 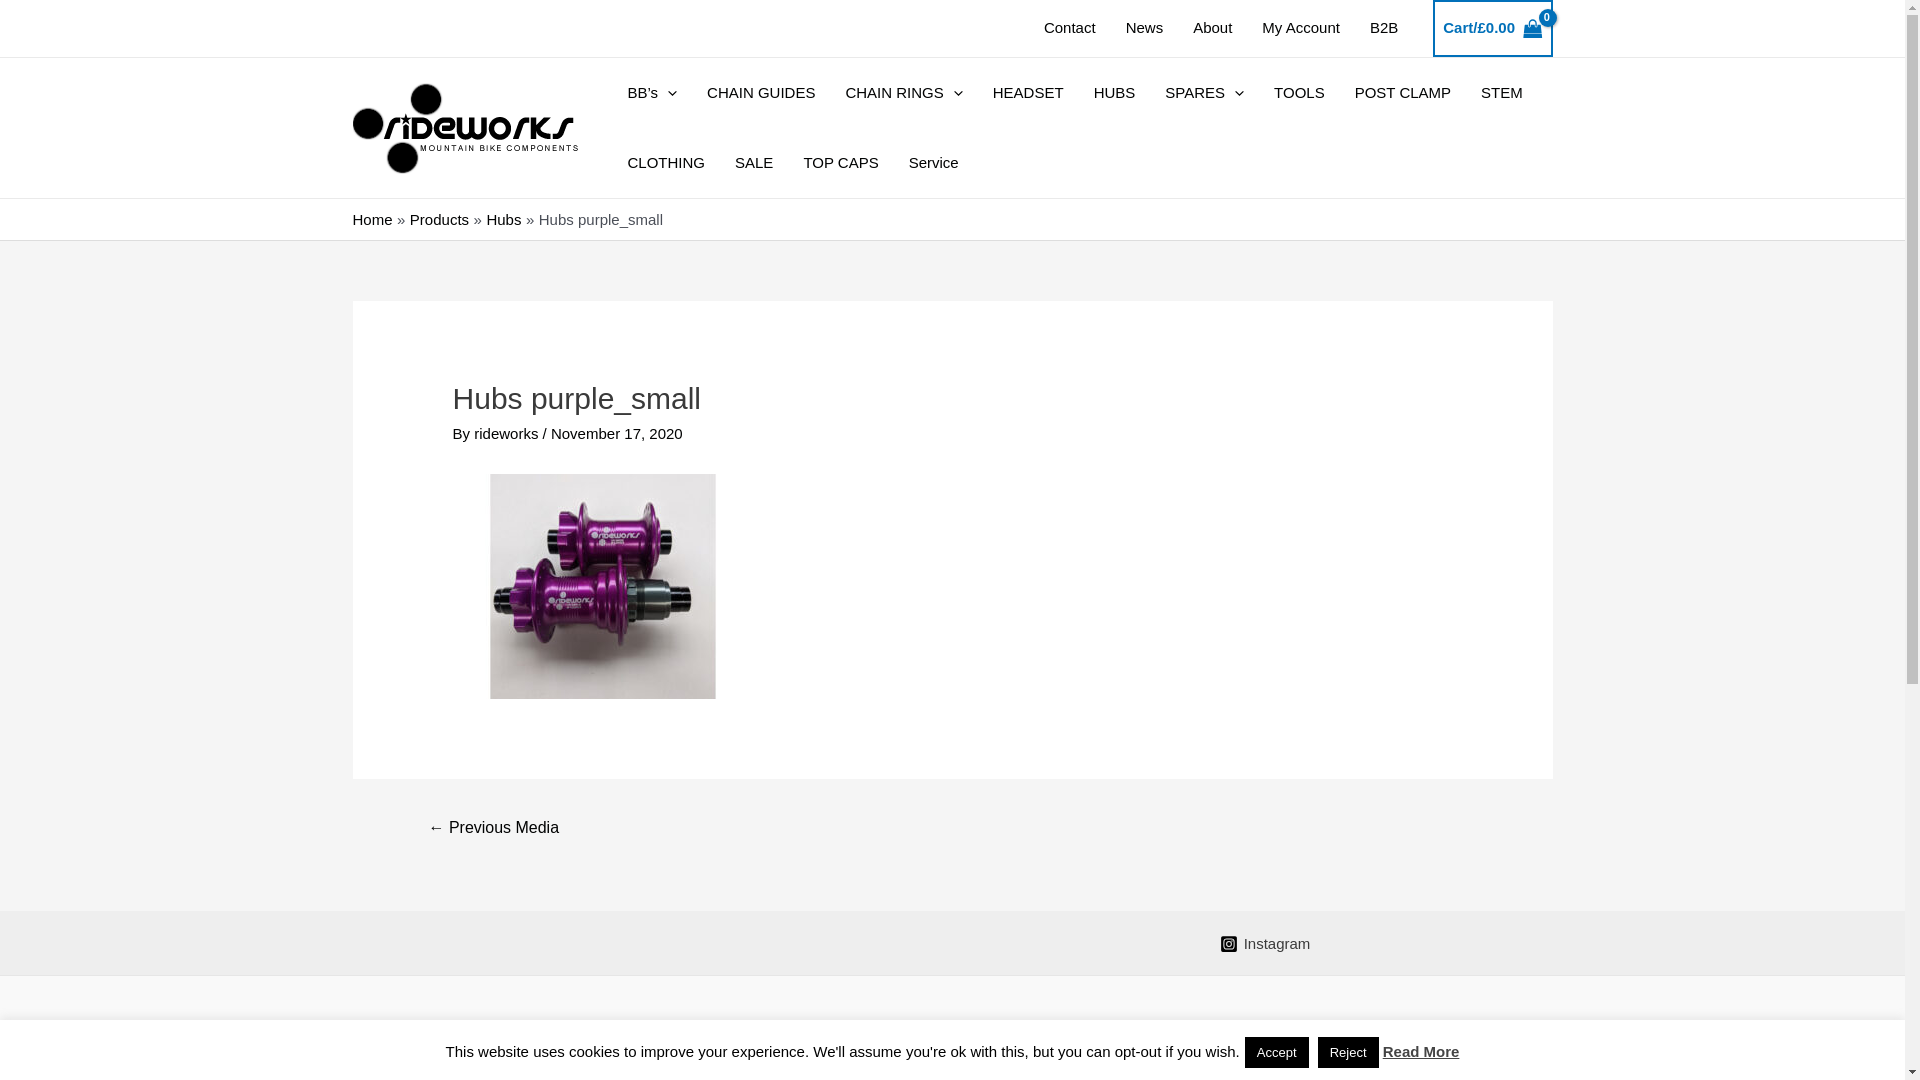 I want to click on Reject, so click(x=1348, y=1052).